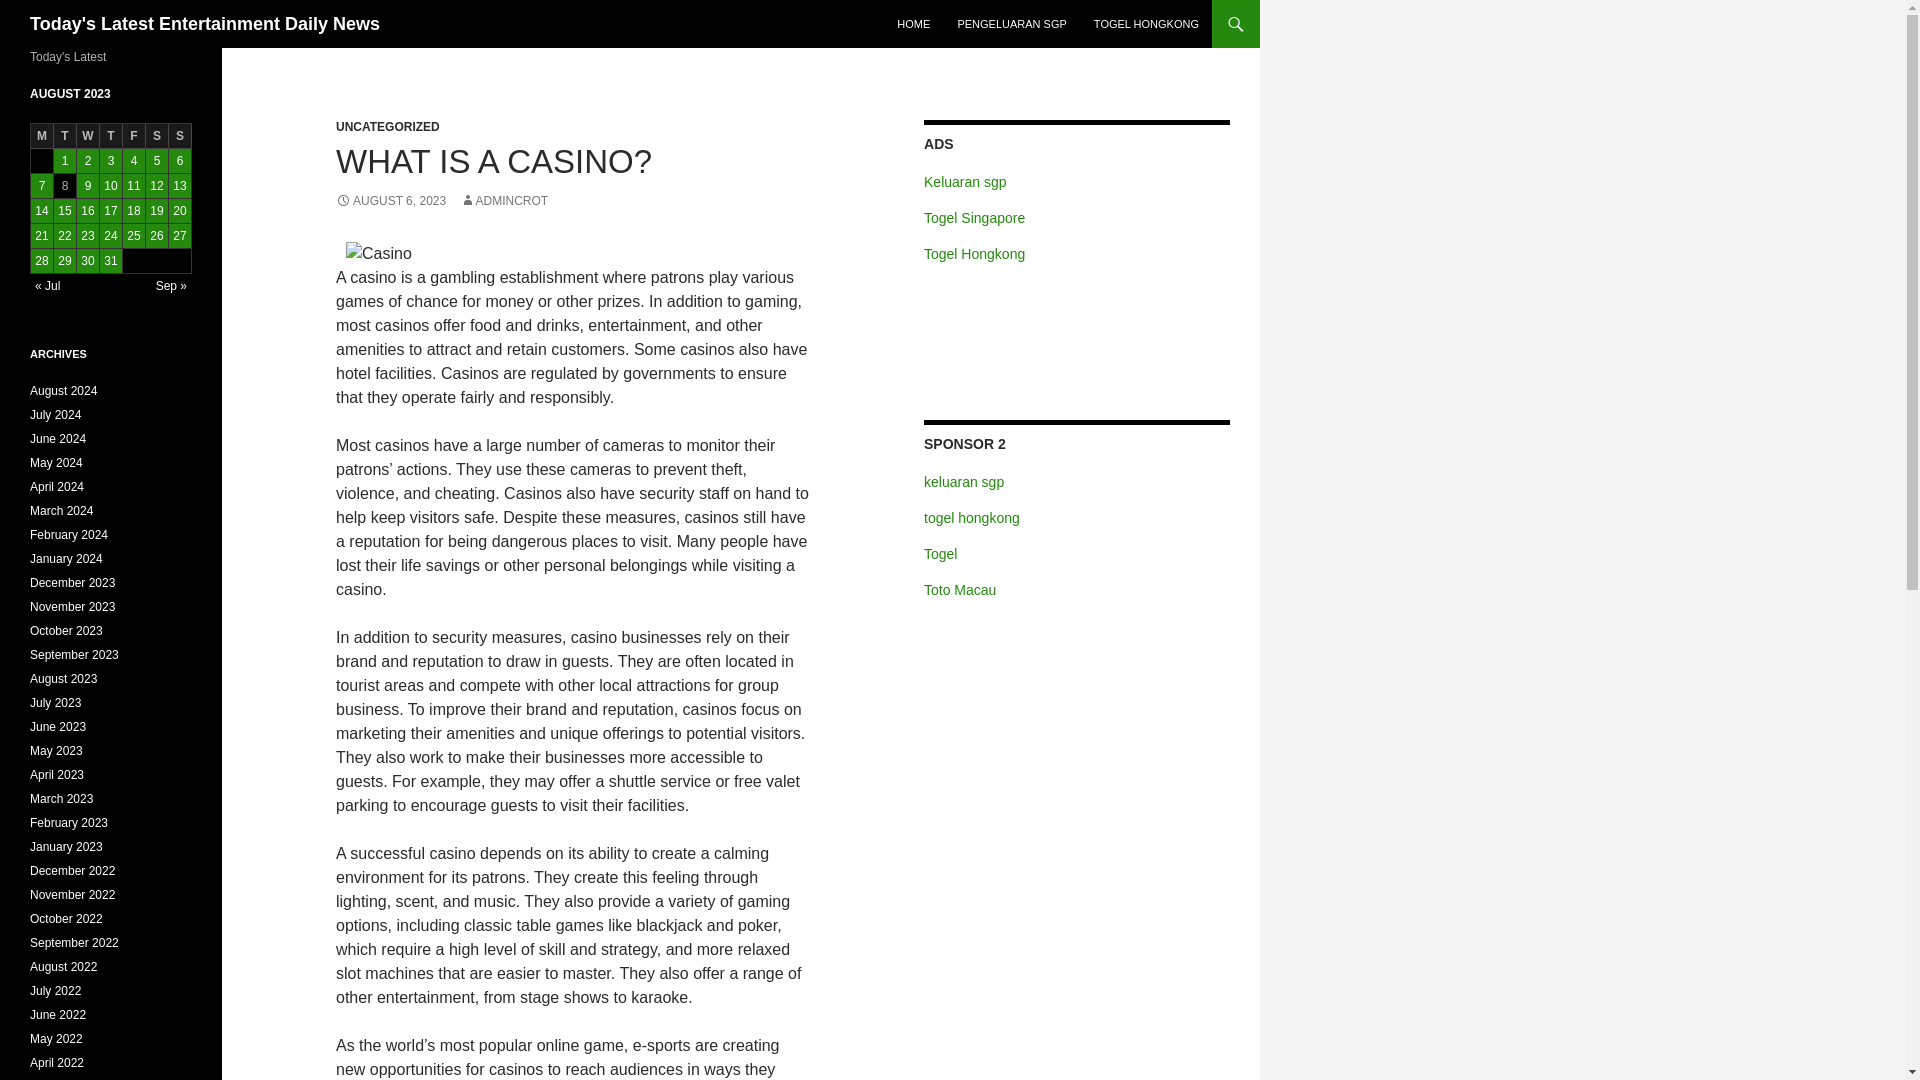 The height and width of the screenshot is (1080, 1920). Describe the element at coordinates (974, 217) in the screenshot. I see `Togel Singapore` at that location.